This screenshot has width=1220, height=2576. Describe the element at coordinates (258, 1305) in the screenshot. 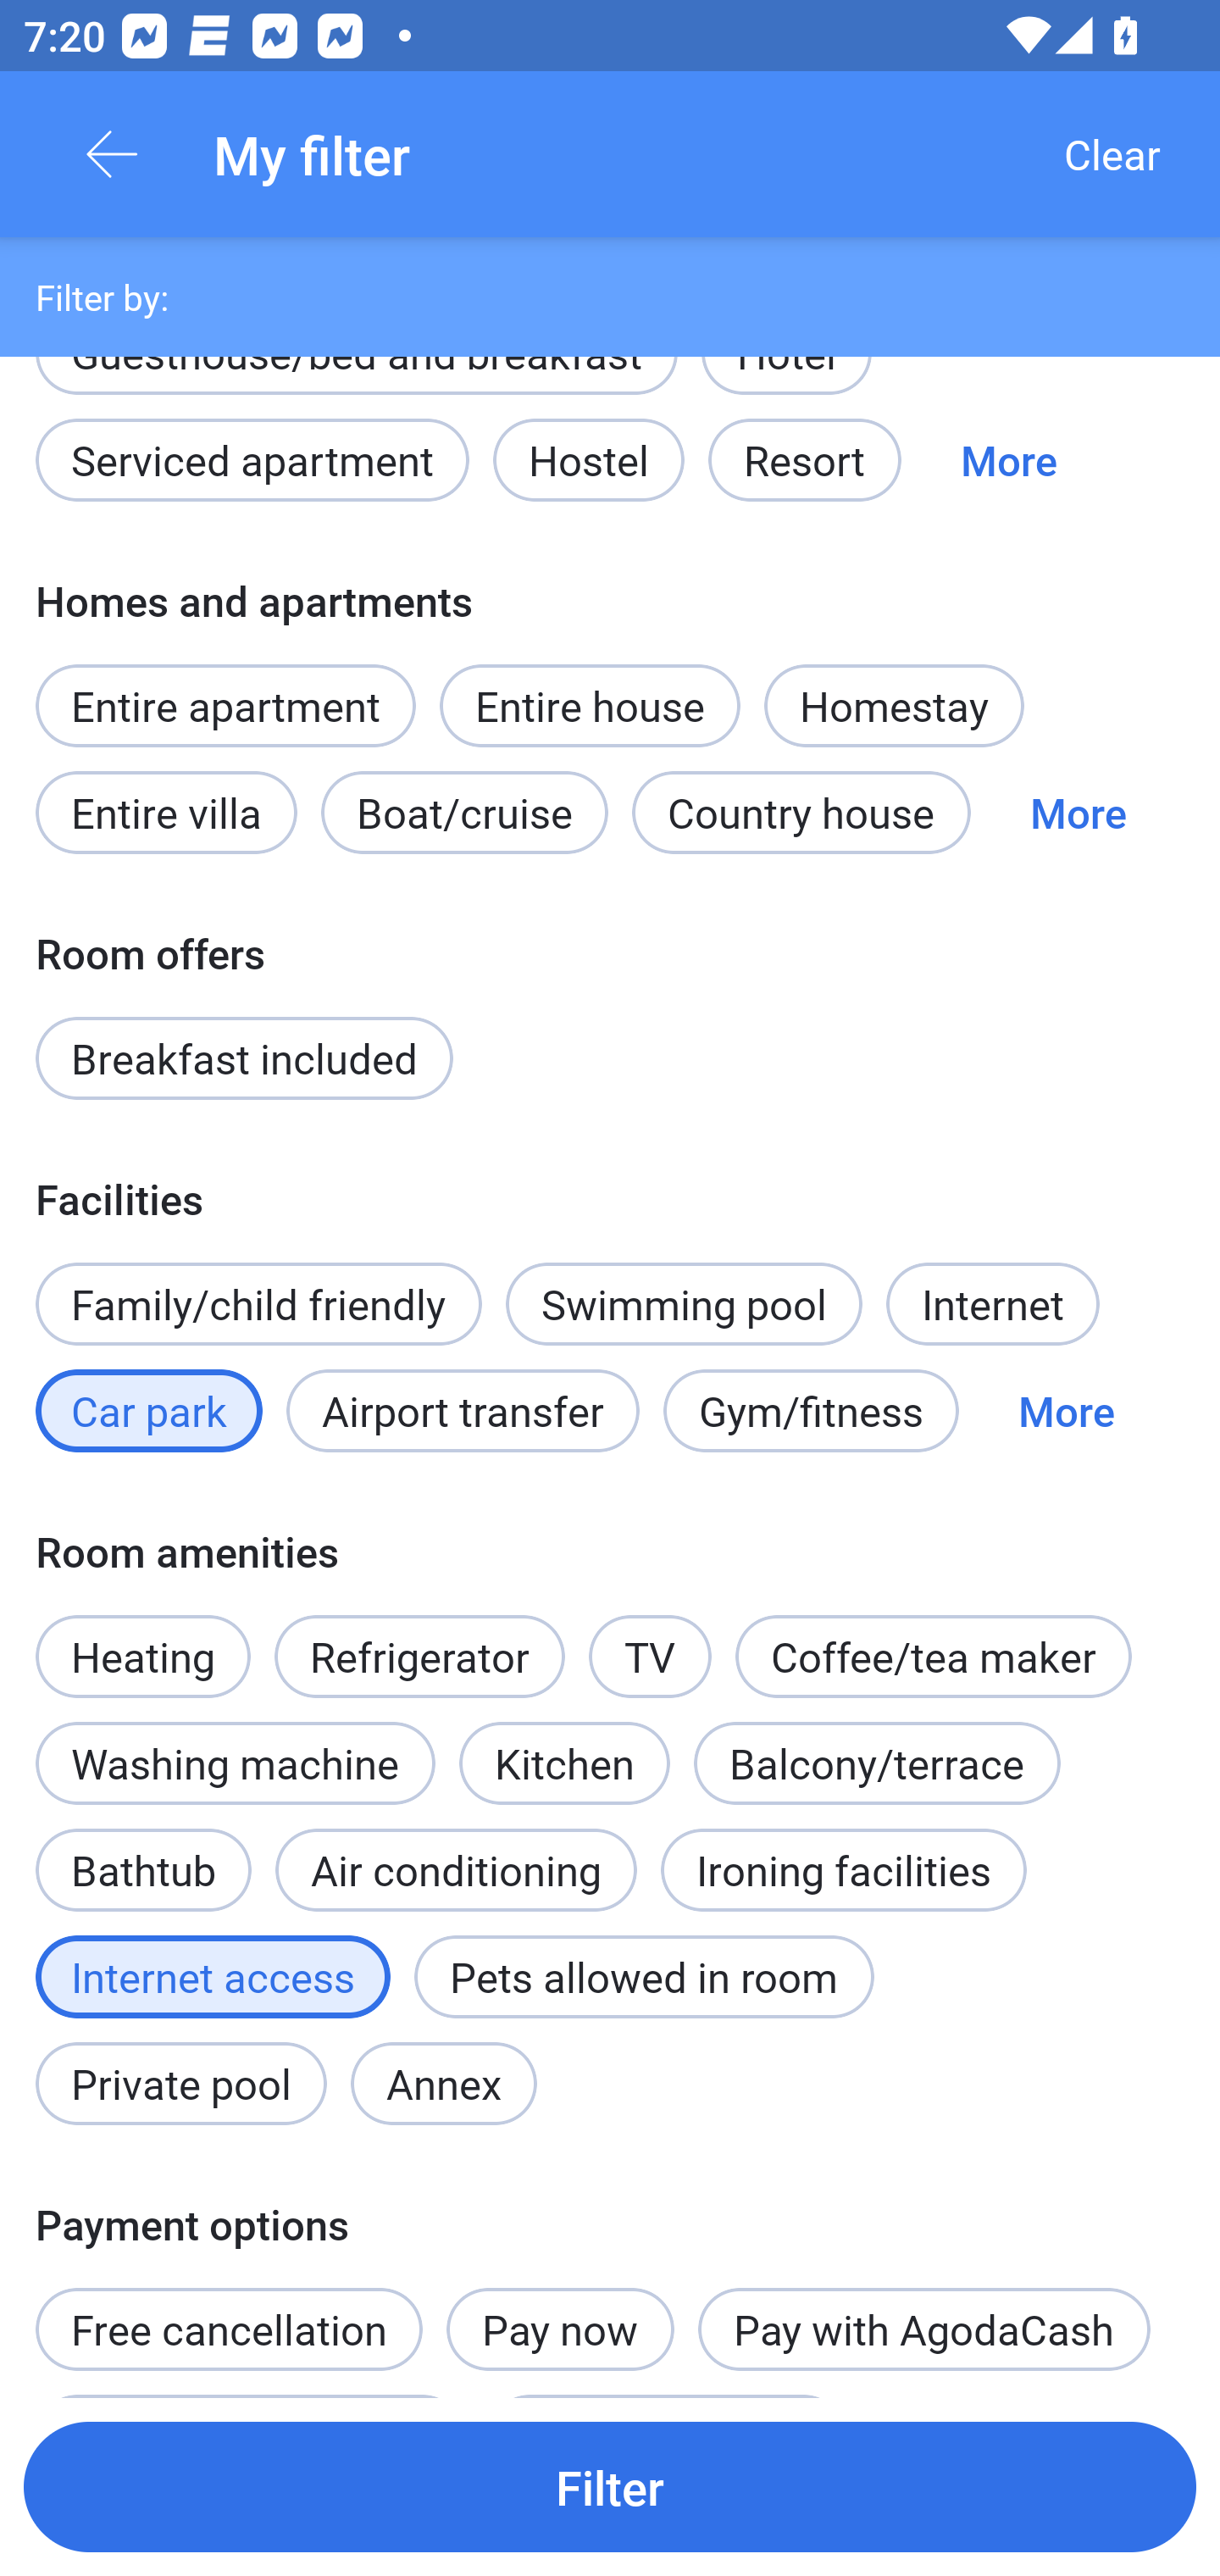

I see `Family/child friendly` at that location.